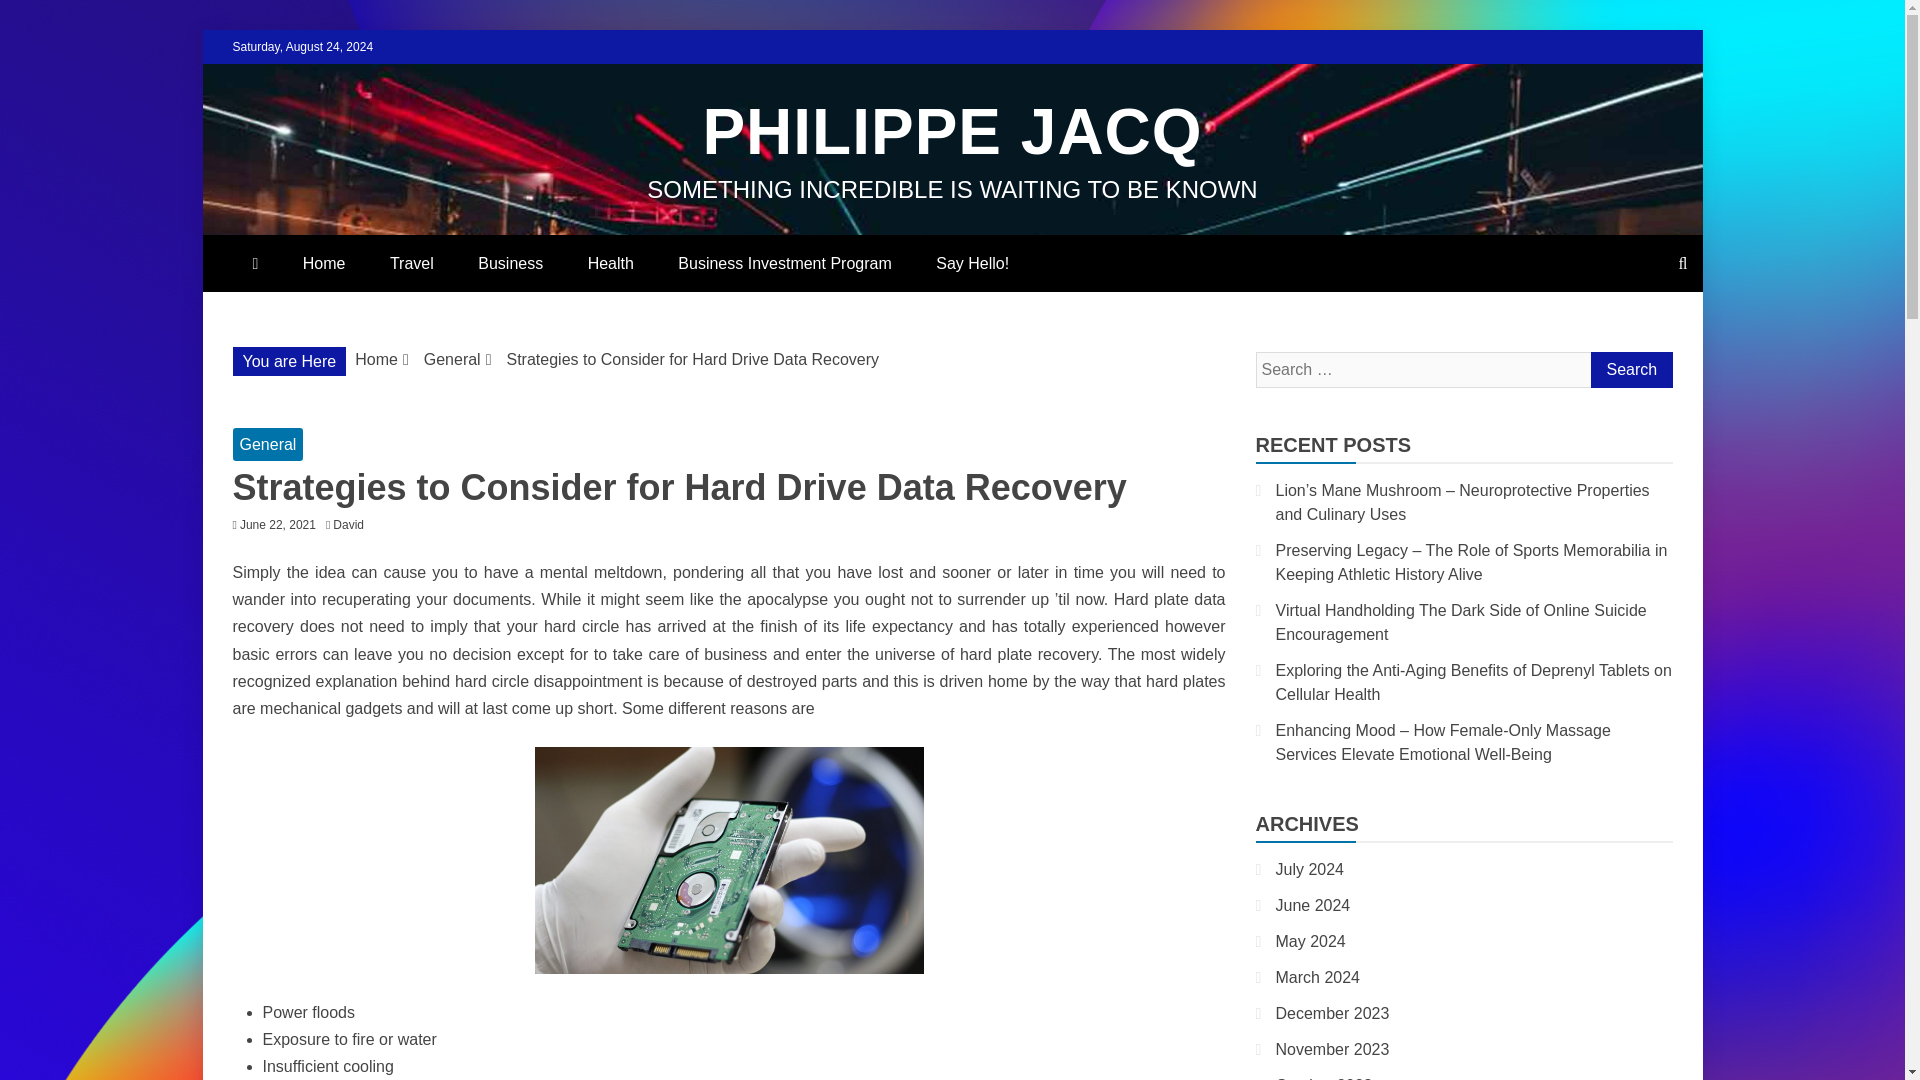 Image resolution: width=1920 pixels, height=1080 pixels. I want to click on June 22, 2021, so click(278, 525).